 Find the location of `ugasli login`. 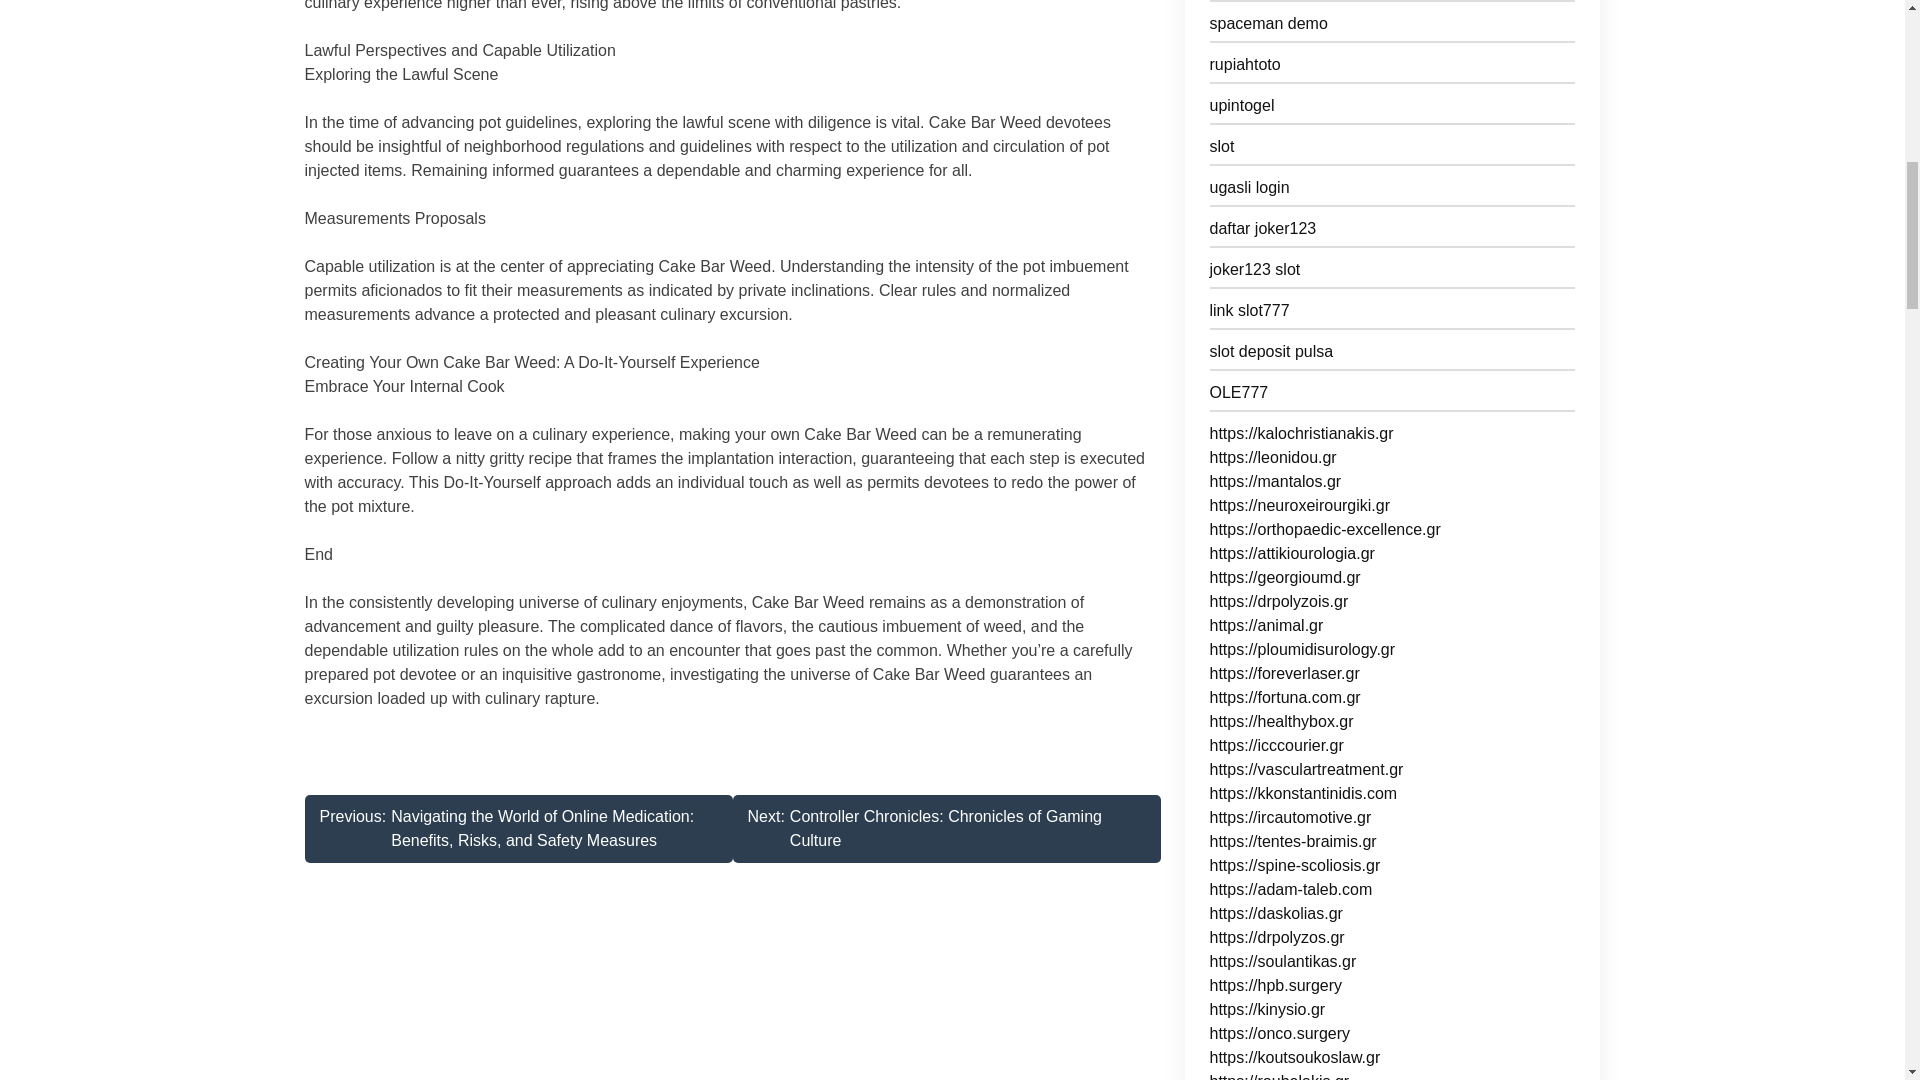

ugasli login is located at coordinates (945, 828).